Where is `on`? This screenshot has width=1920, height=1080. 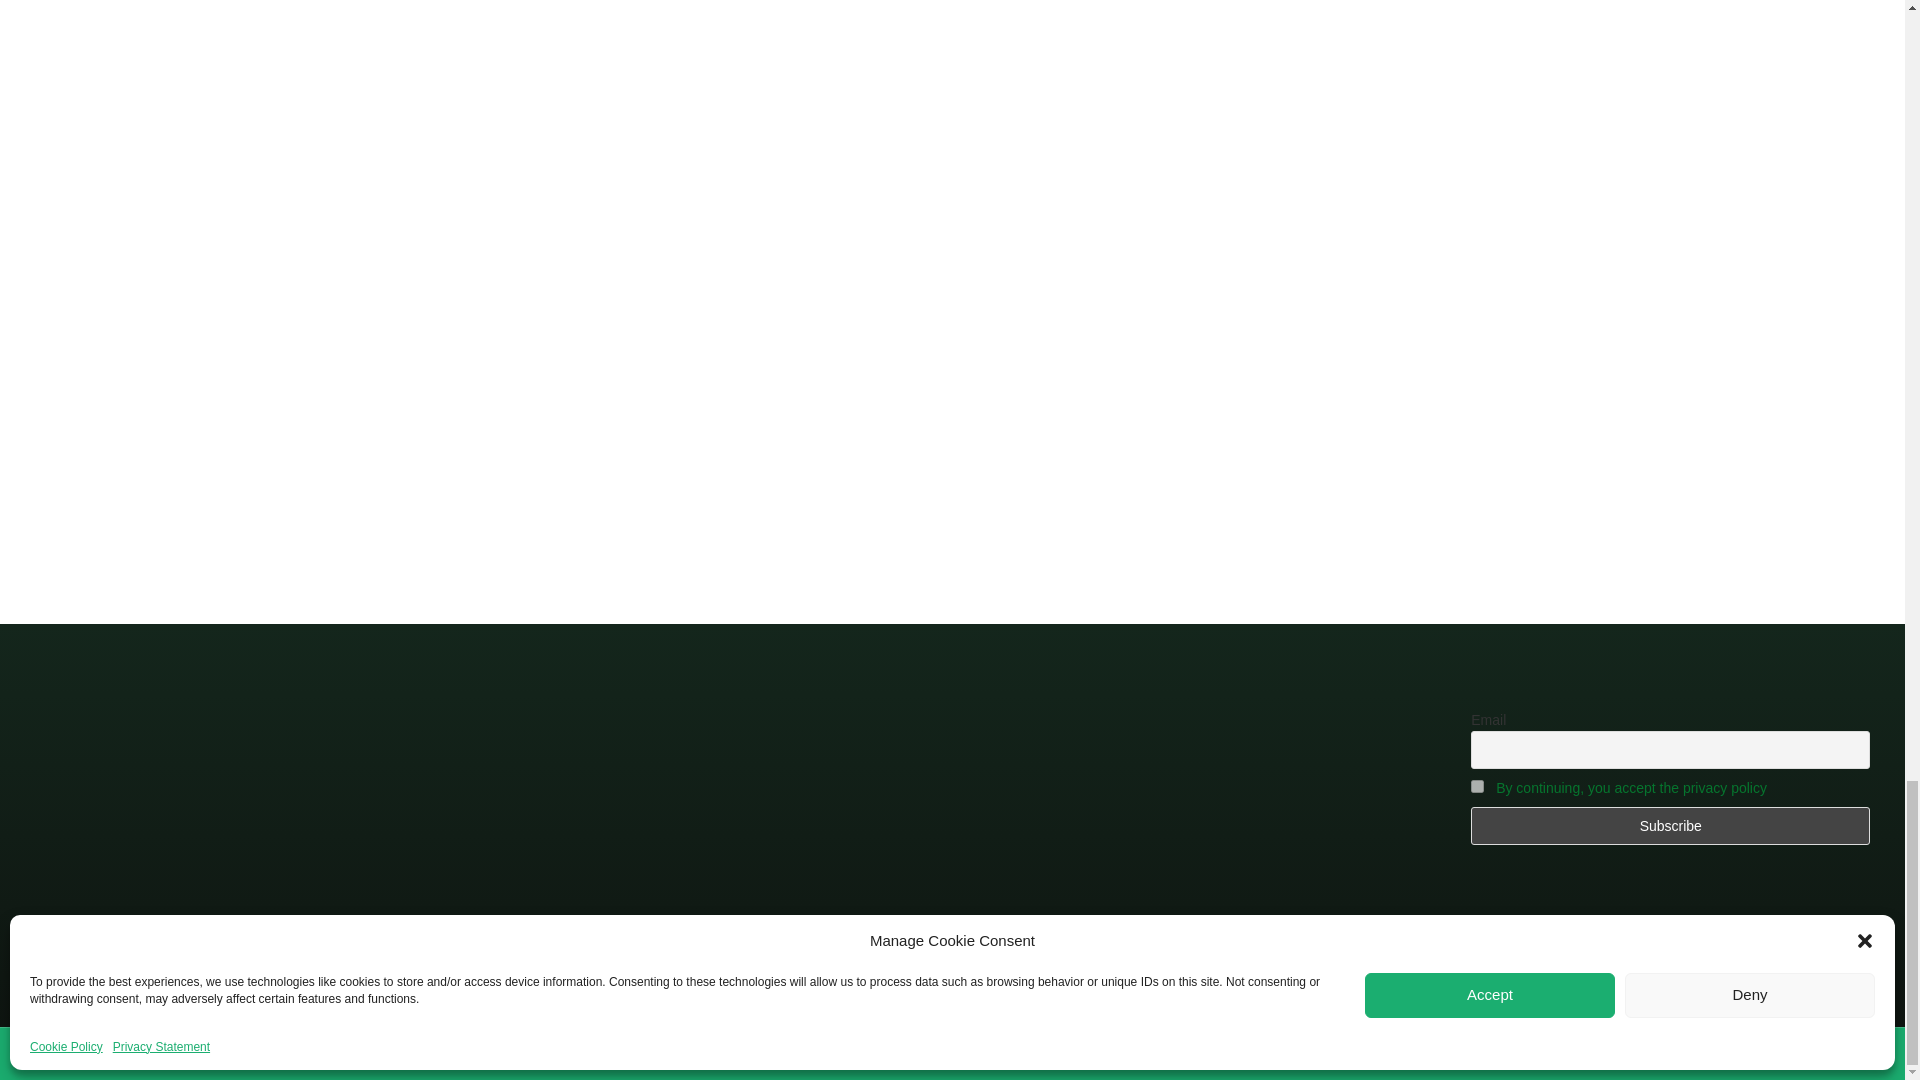
on is located at coordinates (1477, 786).